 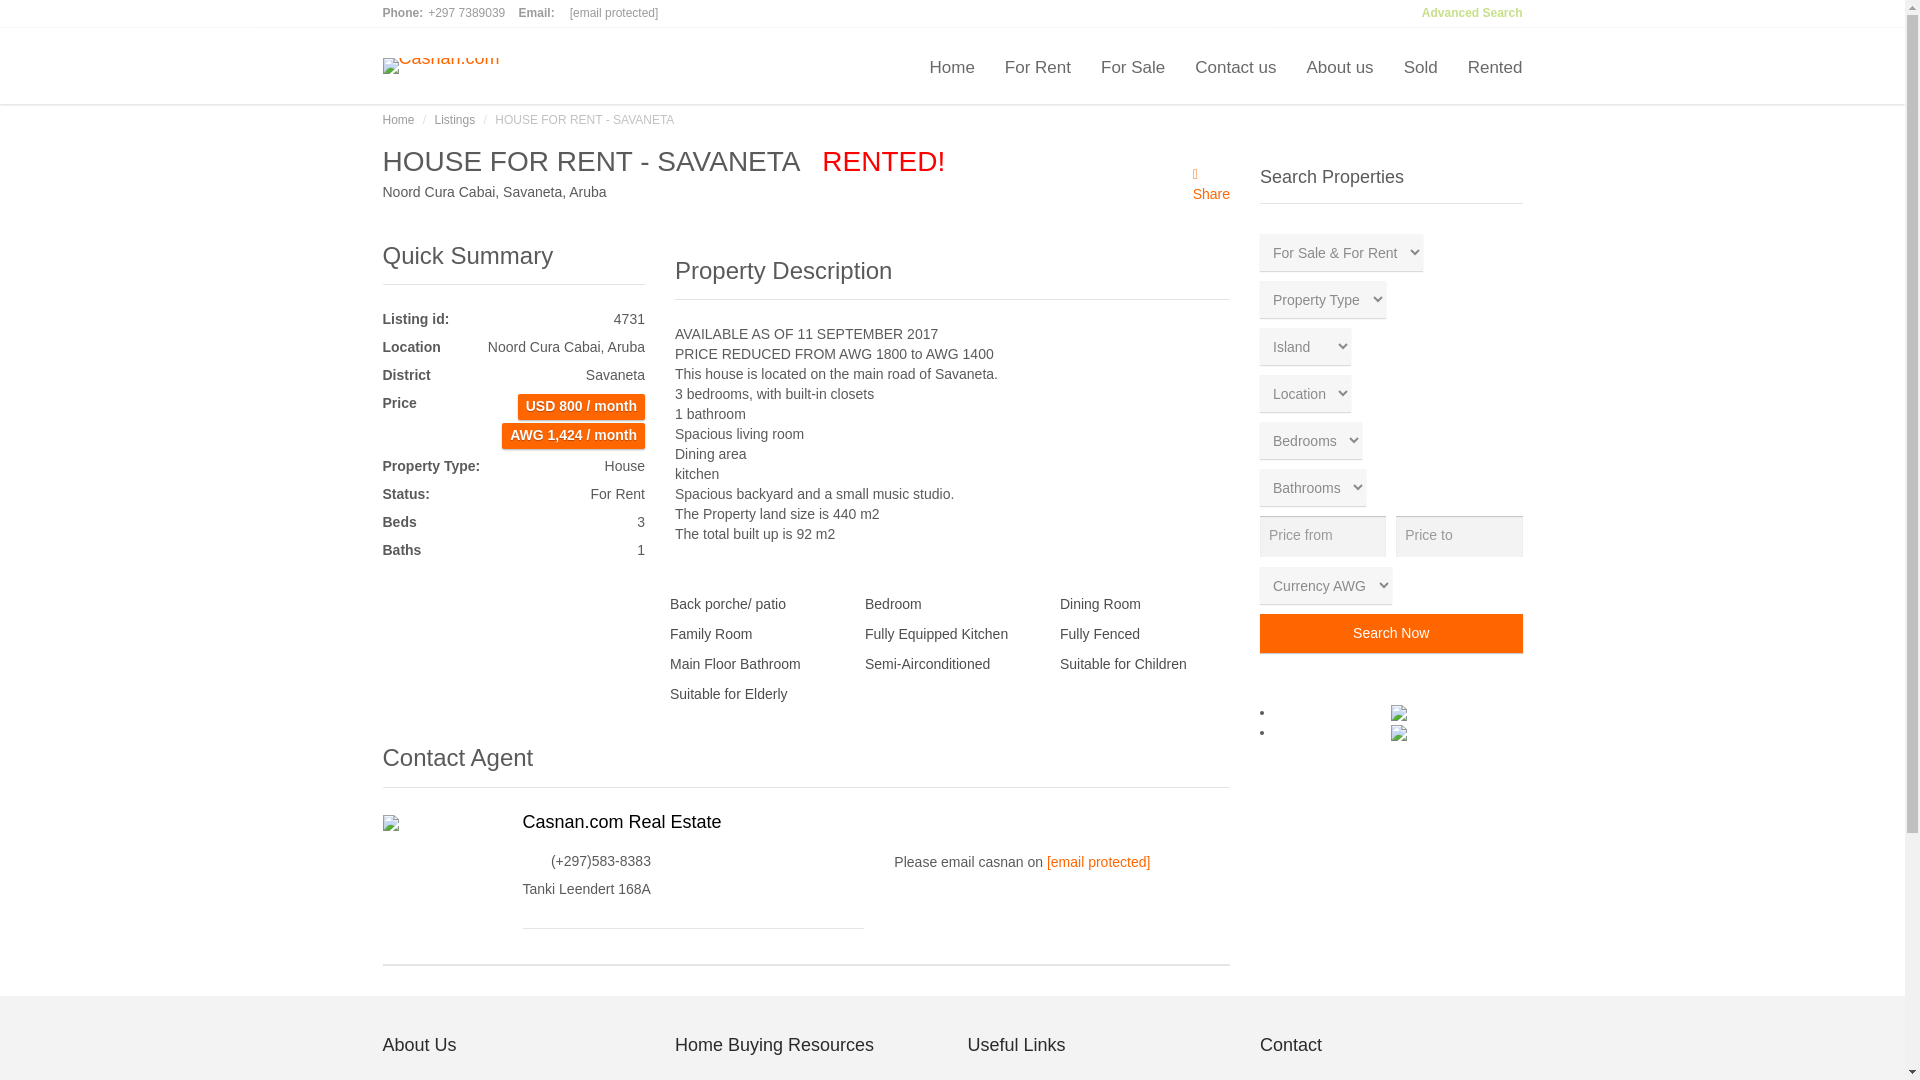 I want to click on For Sale, so click(x=1133, y=66).